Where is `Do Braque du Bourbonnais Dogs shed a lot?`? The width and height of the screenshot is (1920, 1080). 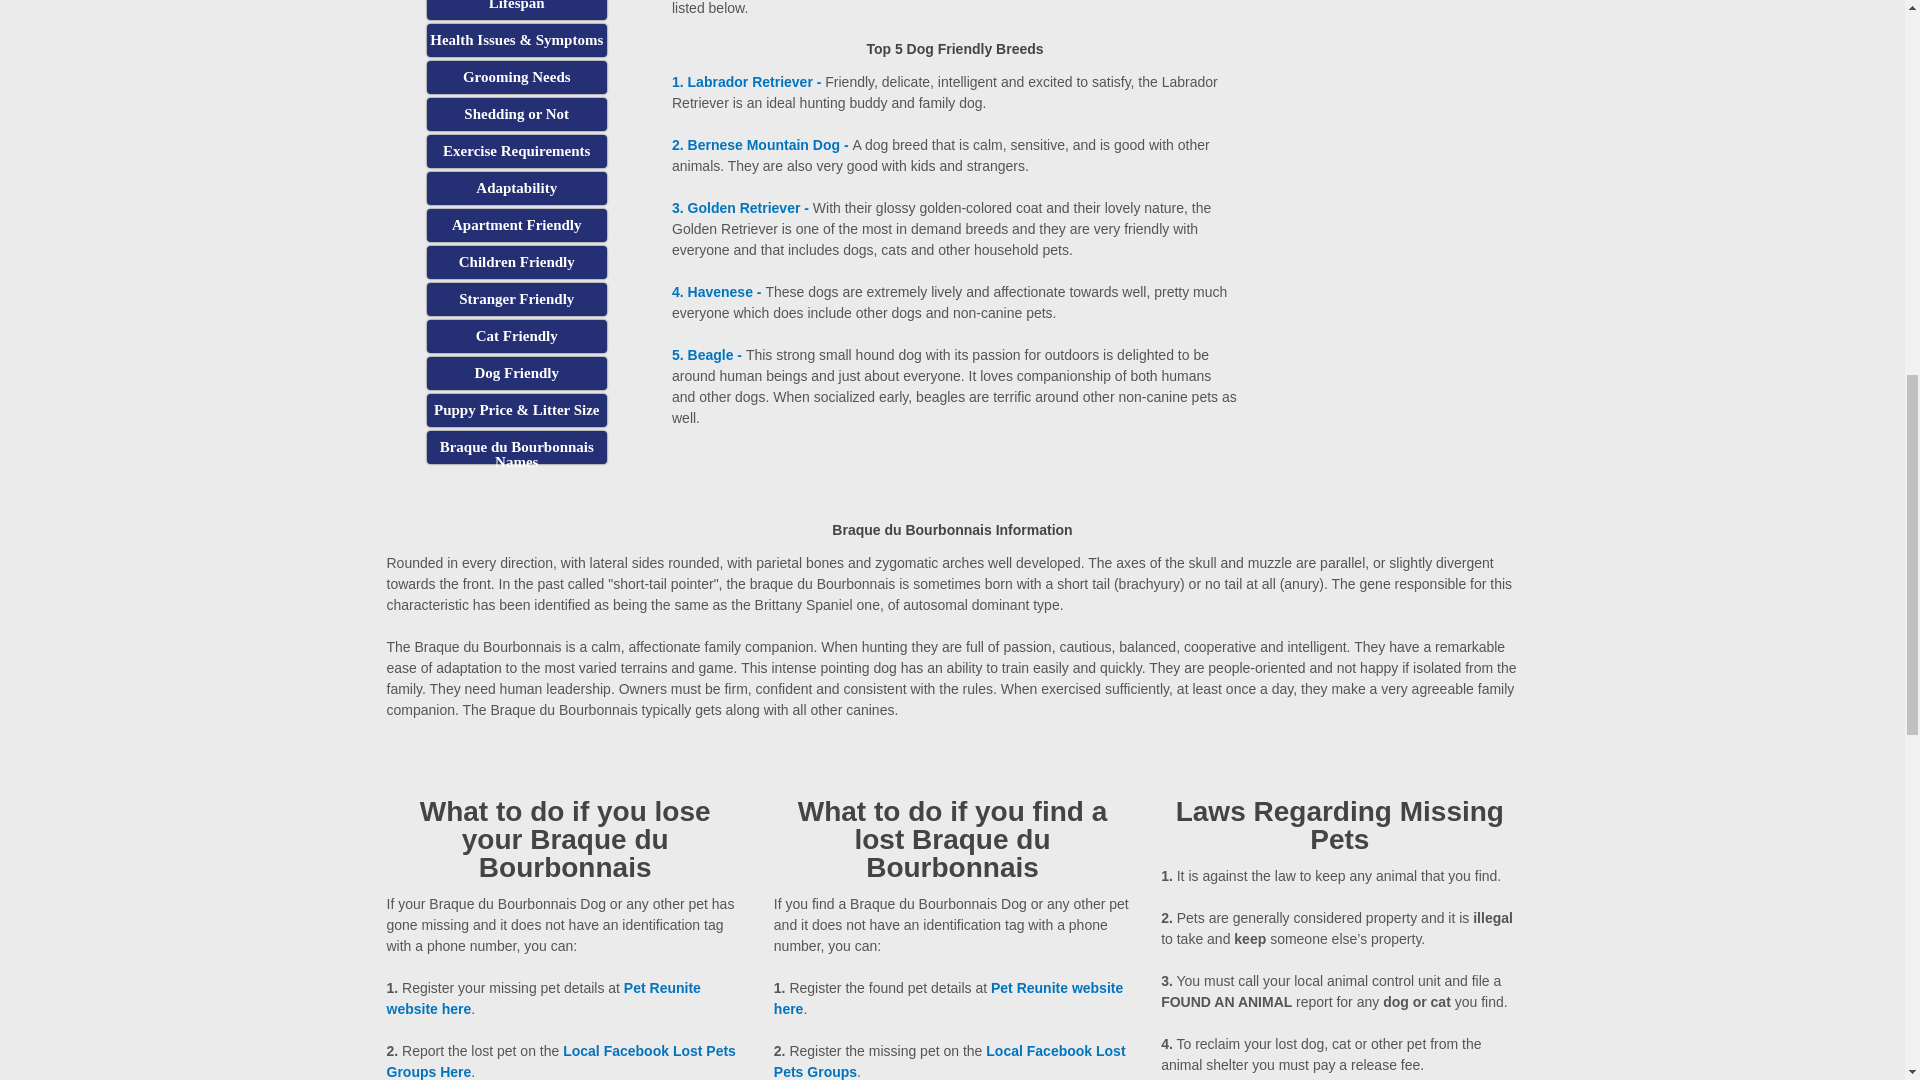
Do Braque du Bourbonnais Dogs shed a lot? is located at coordinates (516, 114).